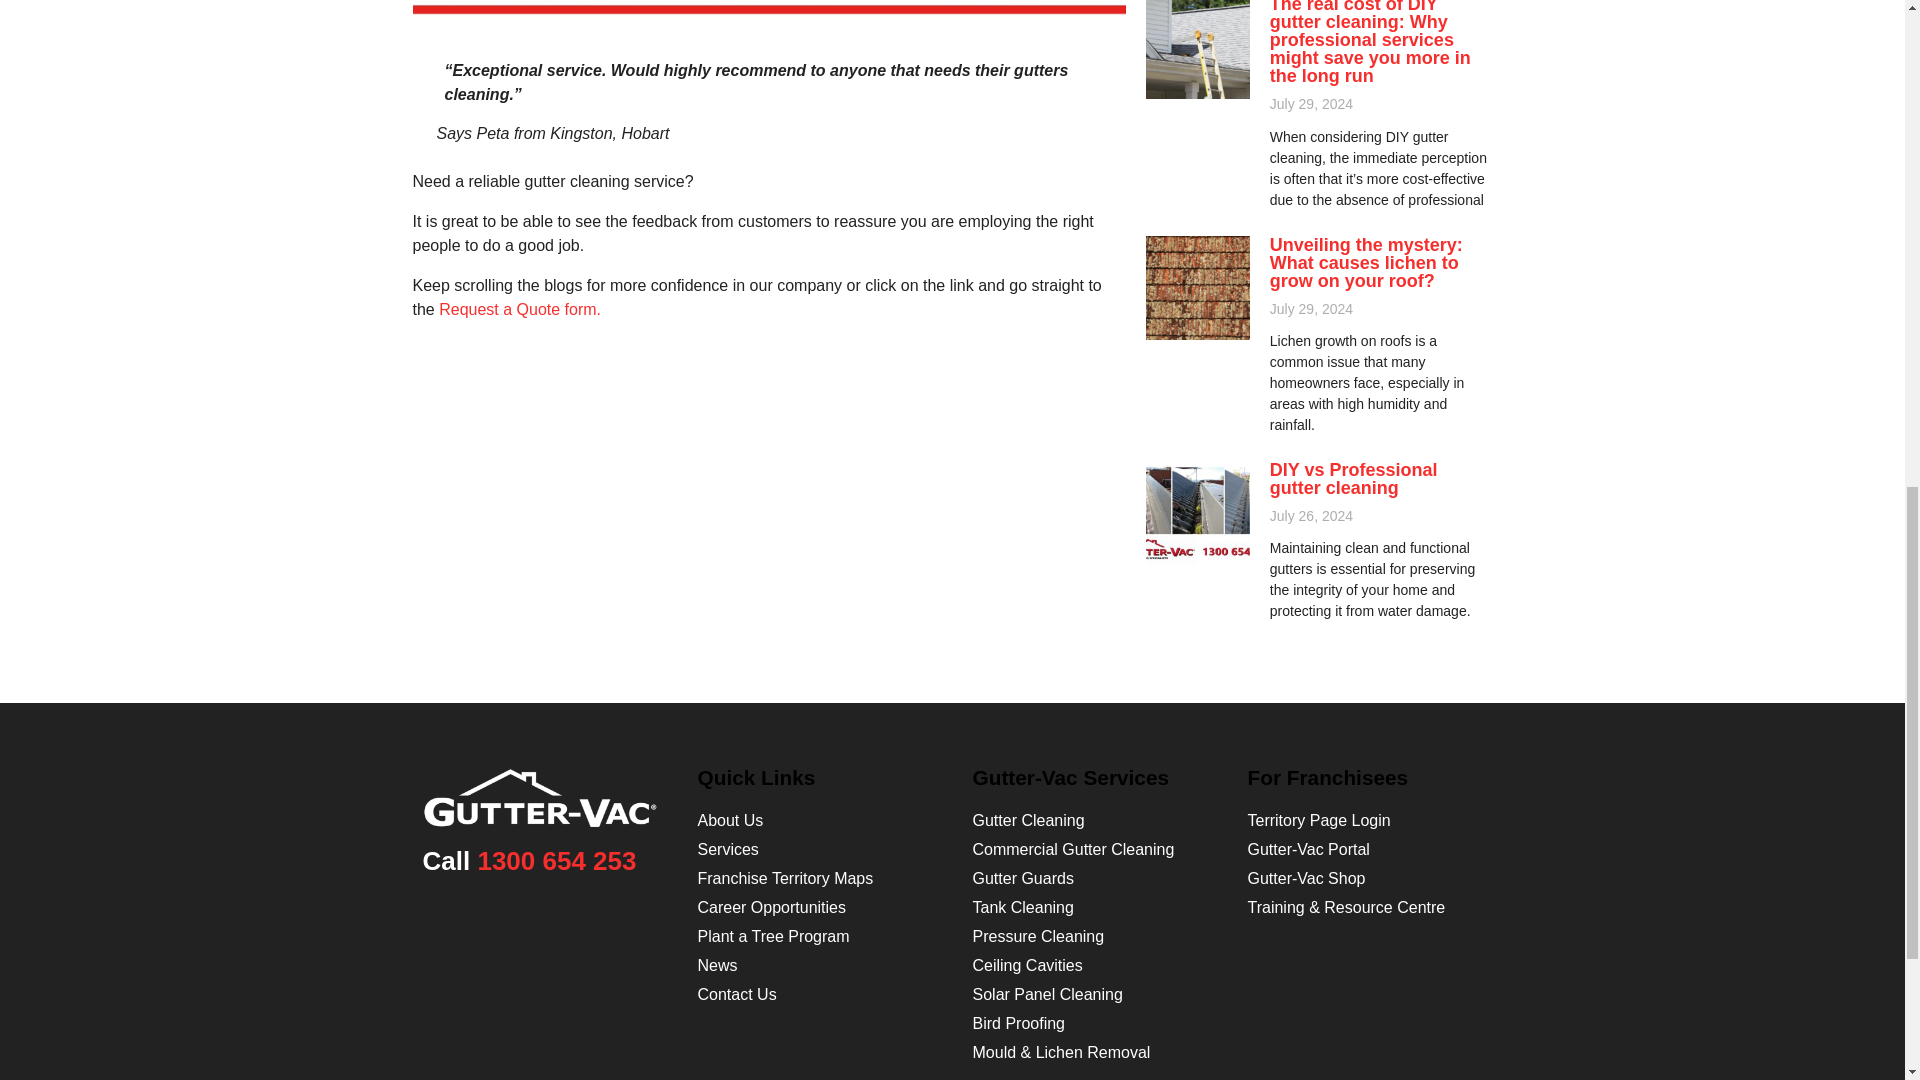 This screenshot has height=1080, width=1920. I want to click on Plant a Tree Program, so click(774, 936).